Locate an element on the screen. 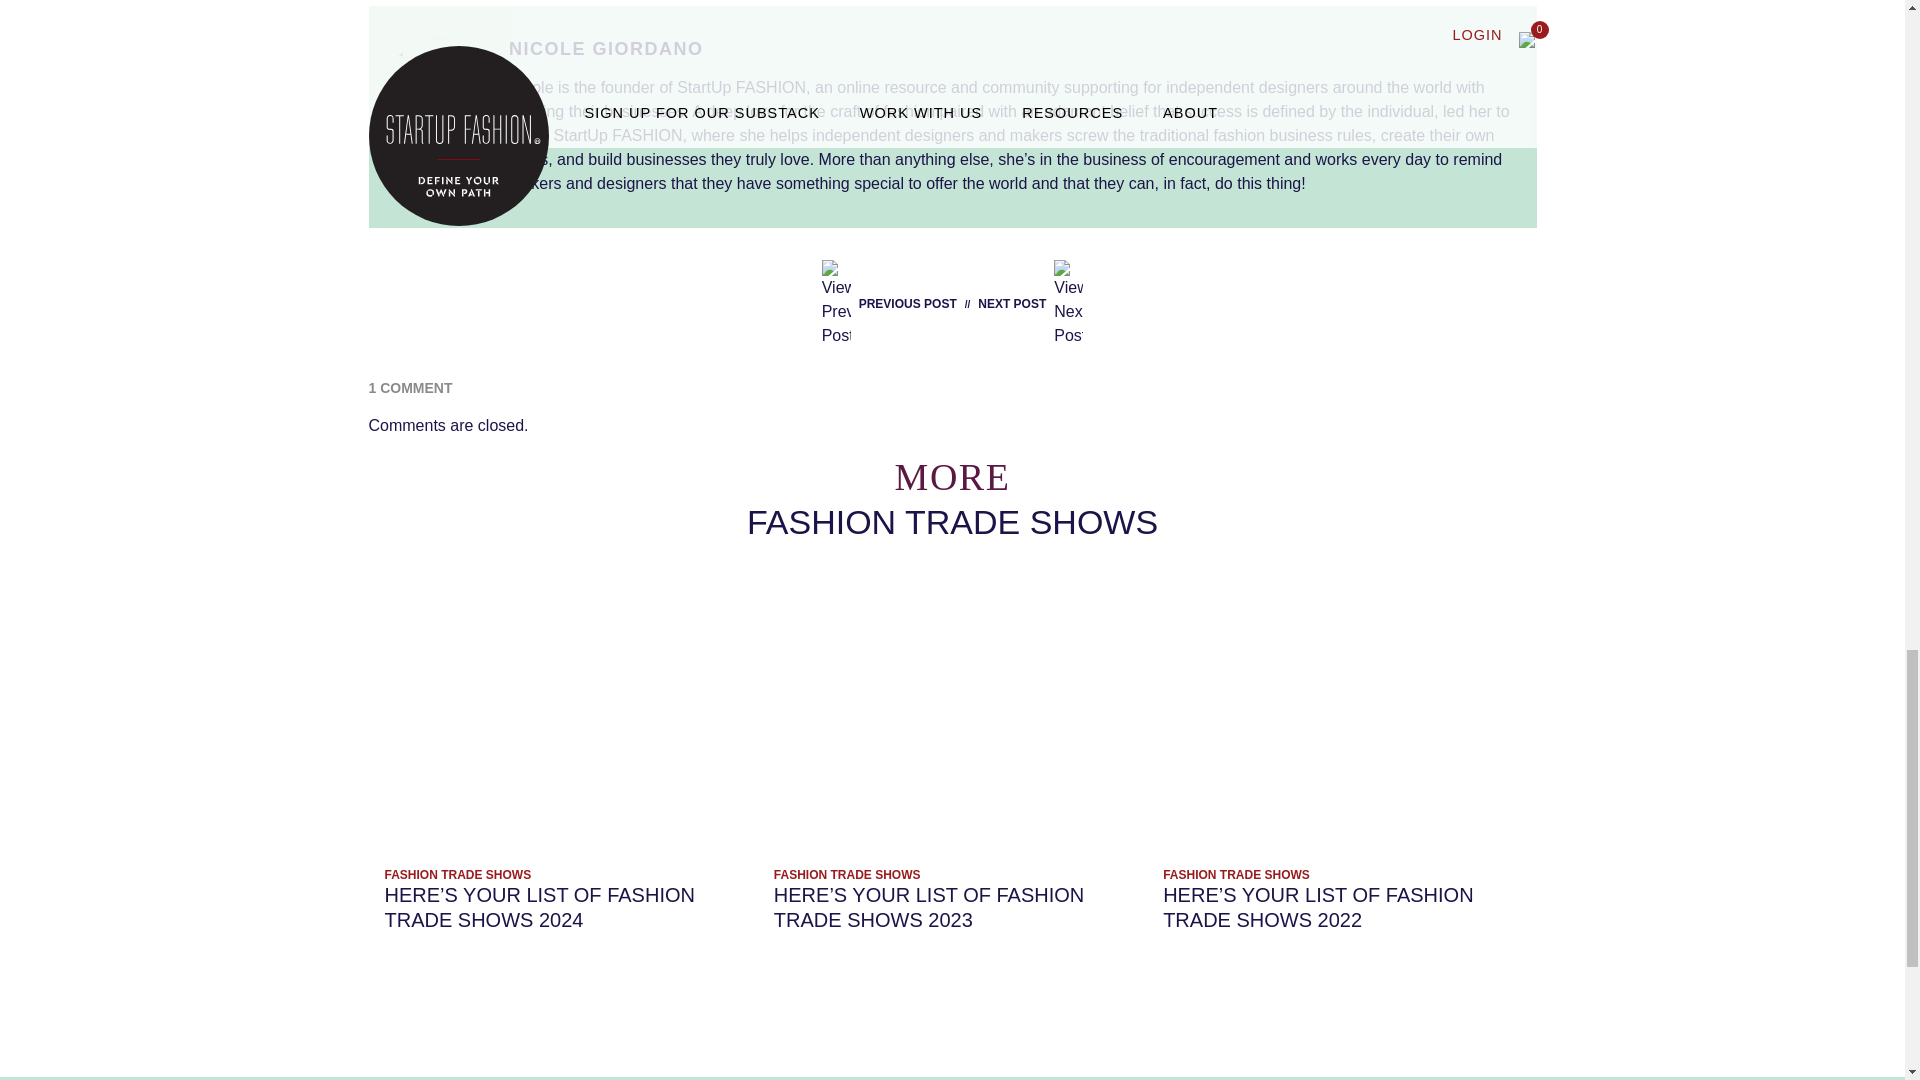 The height and width of the screenshot is (1080, 1920). FASHION TRADE SHOWS is located at coordinates (847, 875).